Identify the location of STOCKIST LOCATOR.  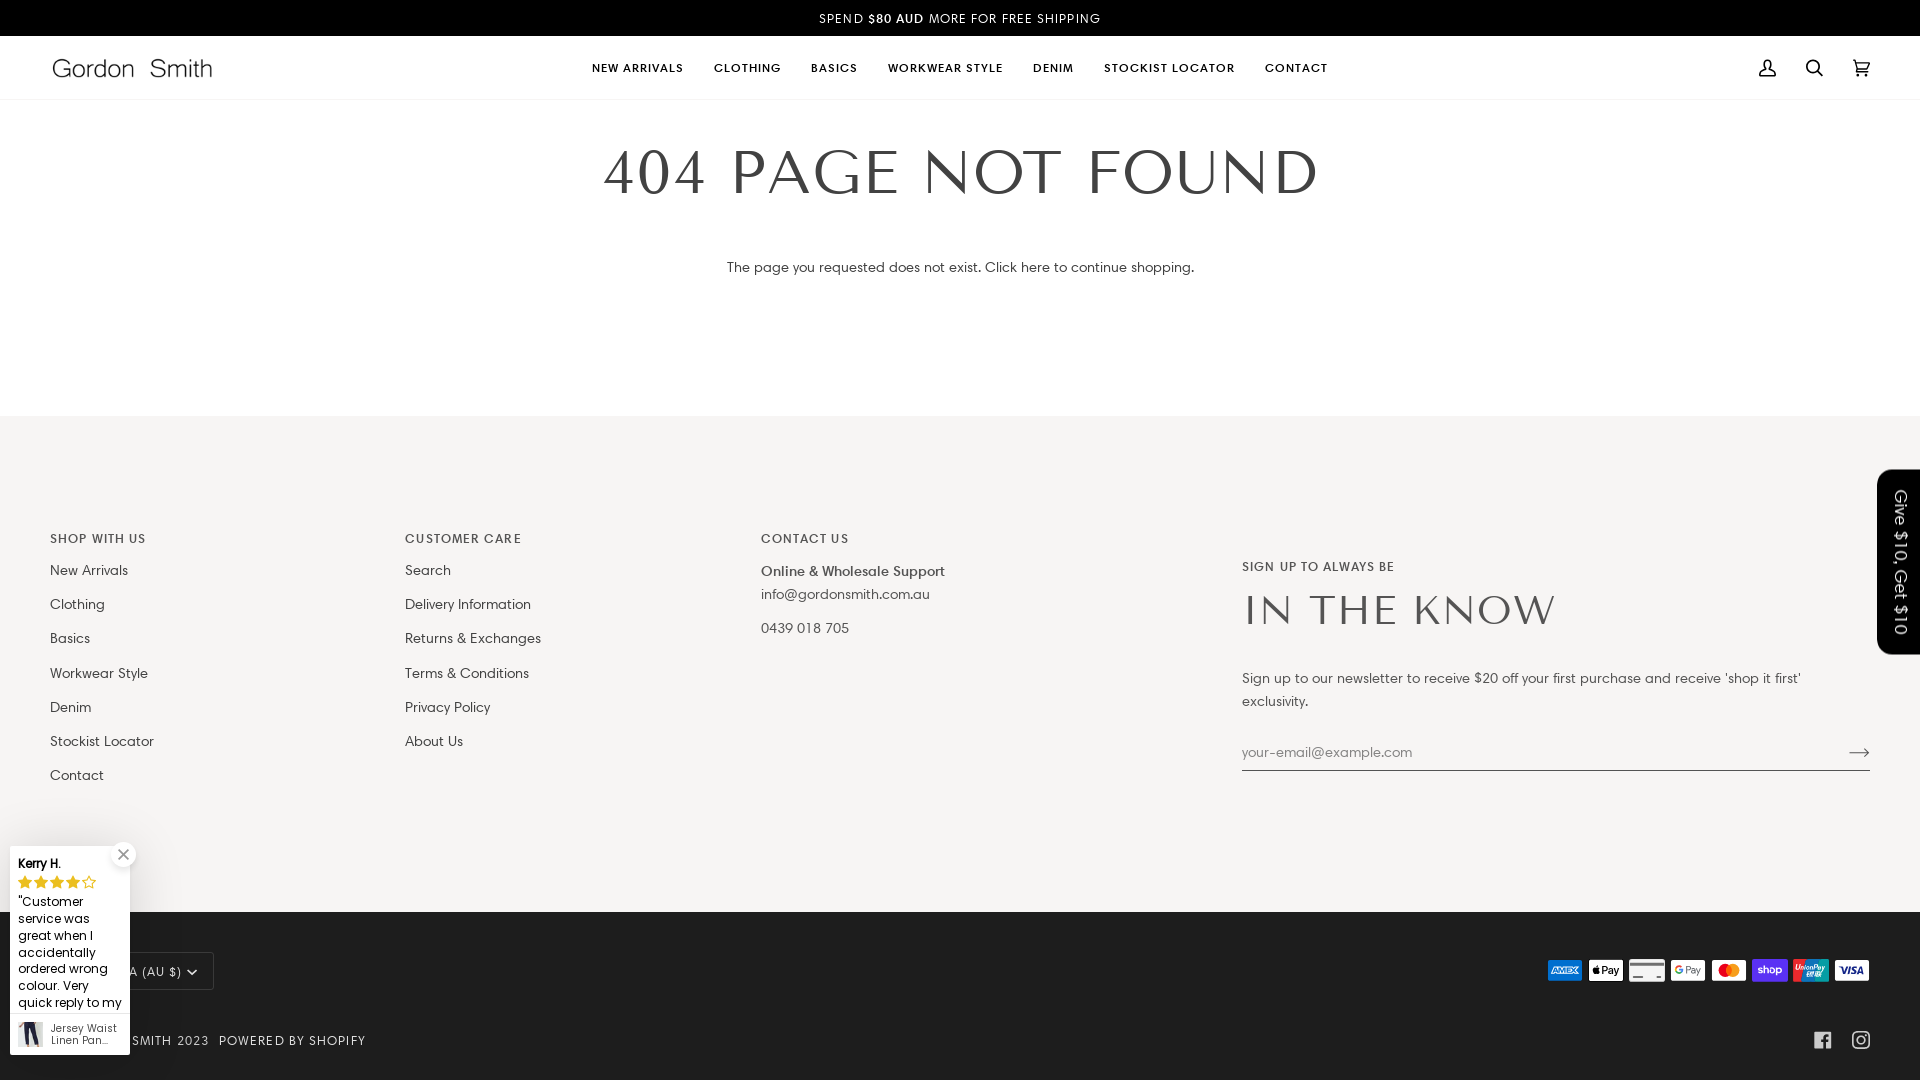
(1170, 68).